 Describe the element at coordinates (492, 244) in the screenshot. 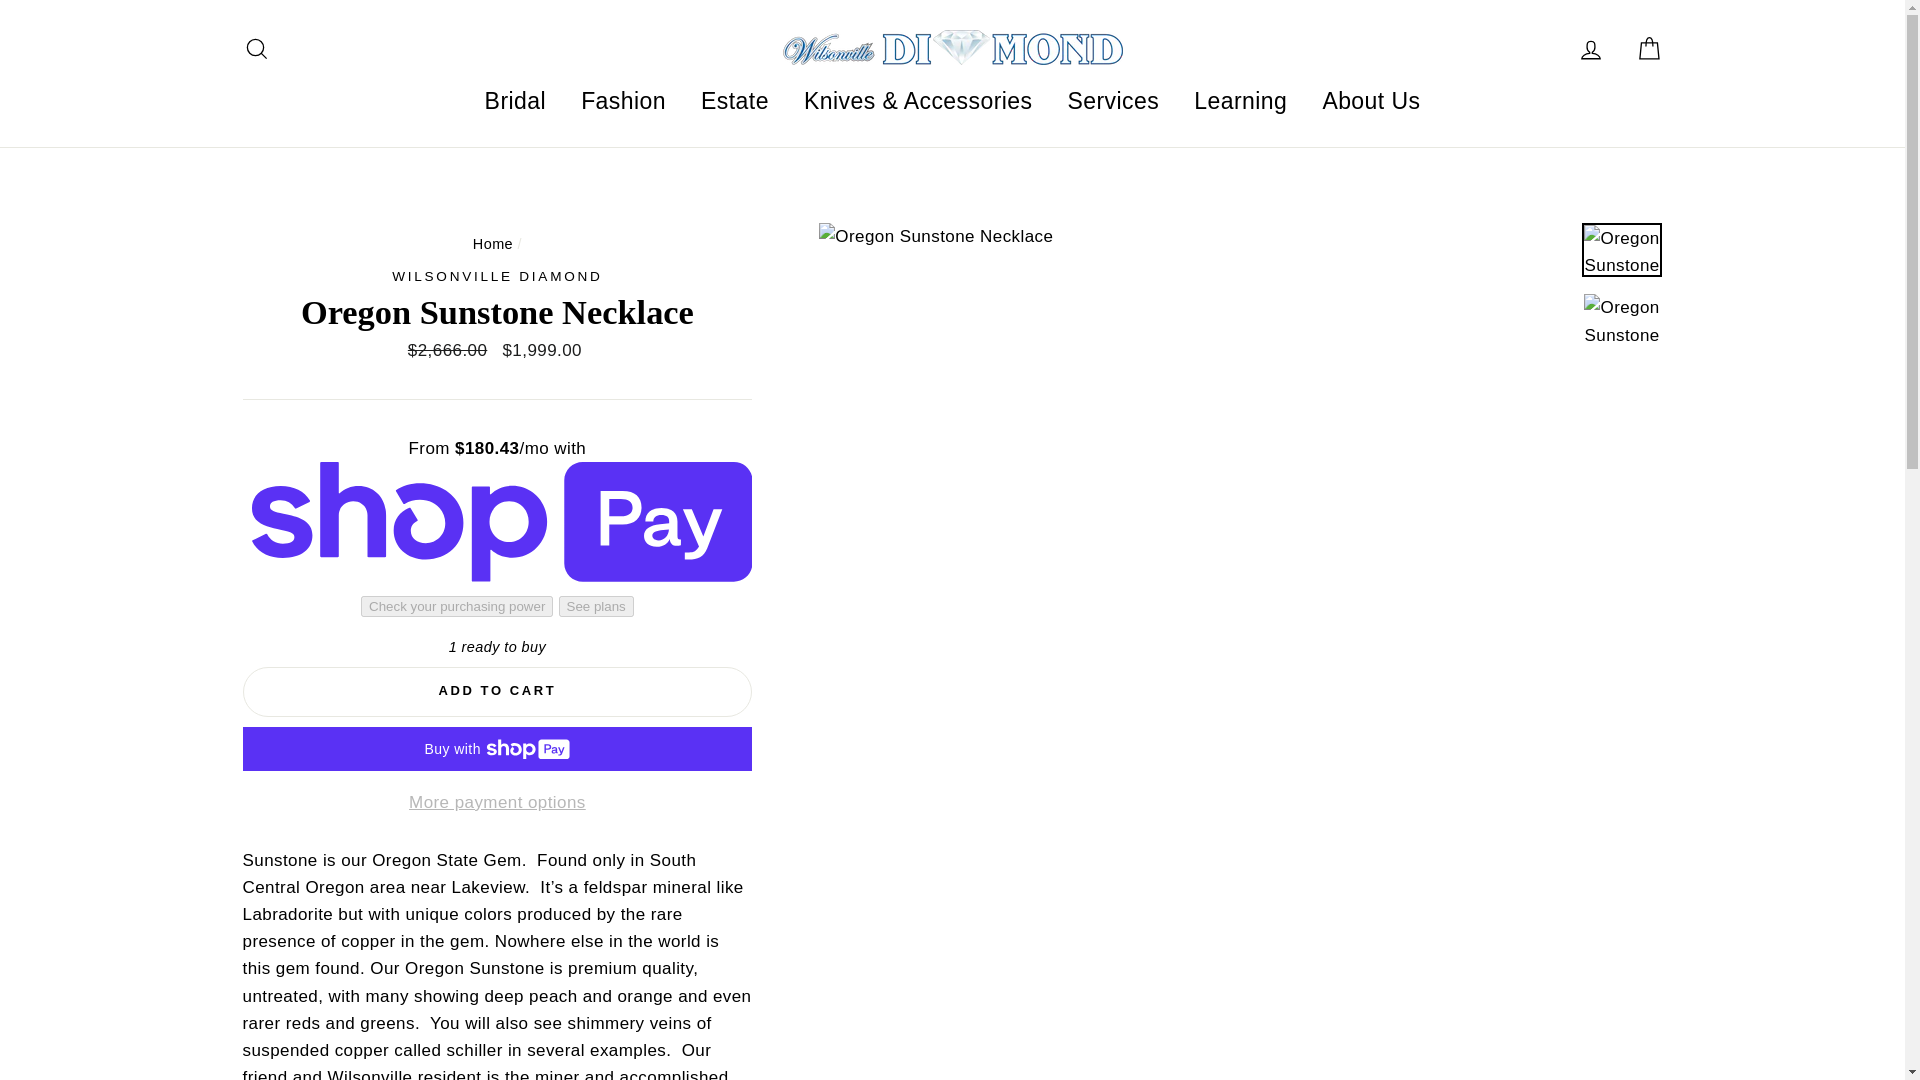

I see `Back to the frontpage` at that location.